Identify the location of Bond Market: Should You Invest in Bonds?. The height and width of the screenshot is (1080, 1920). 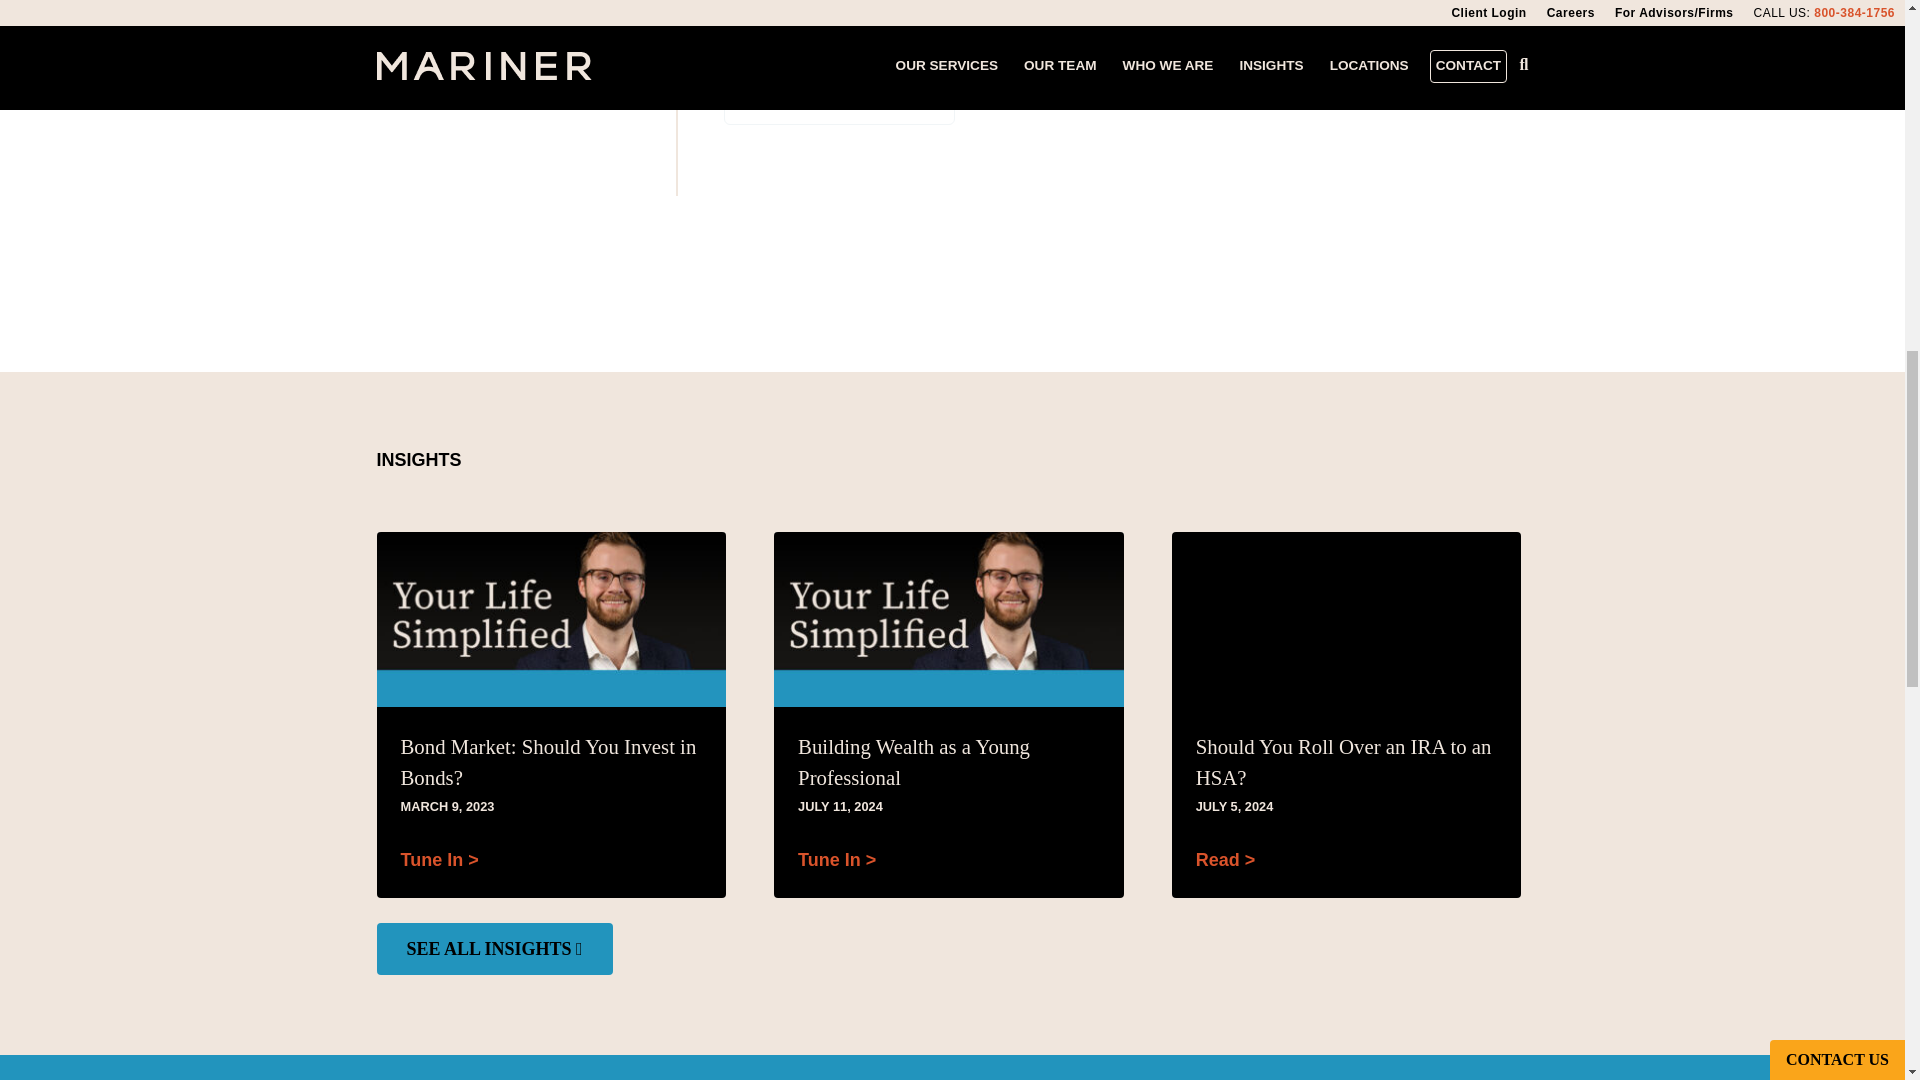
(550, 762).